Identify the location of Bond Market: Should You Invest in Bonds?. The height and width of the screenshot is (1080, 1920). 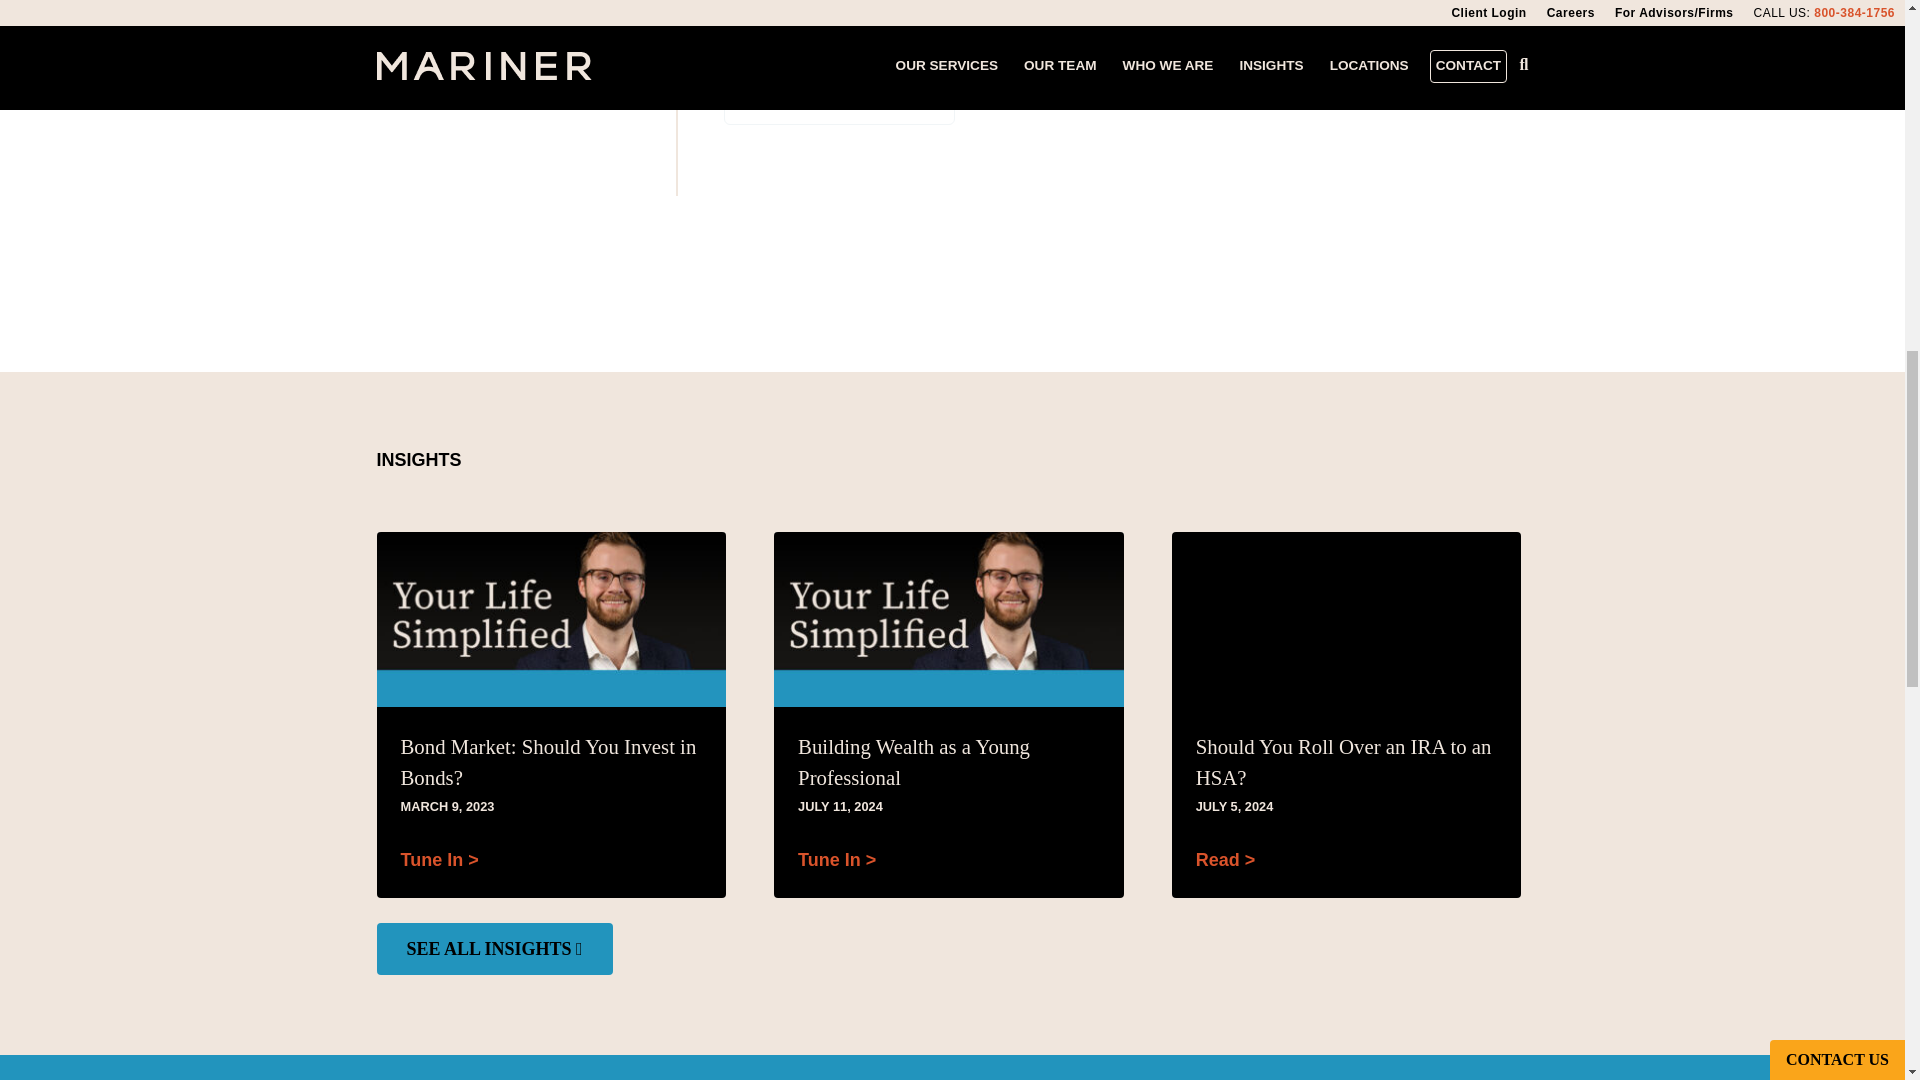
(550, 762).